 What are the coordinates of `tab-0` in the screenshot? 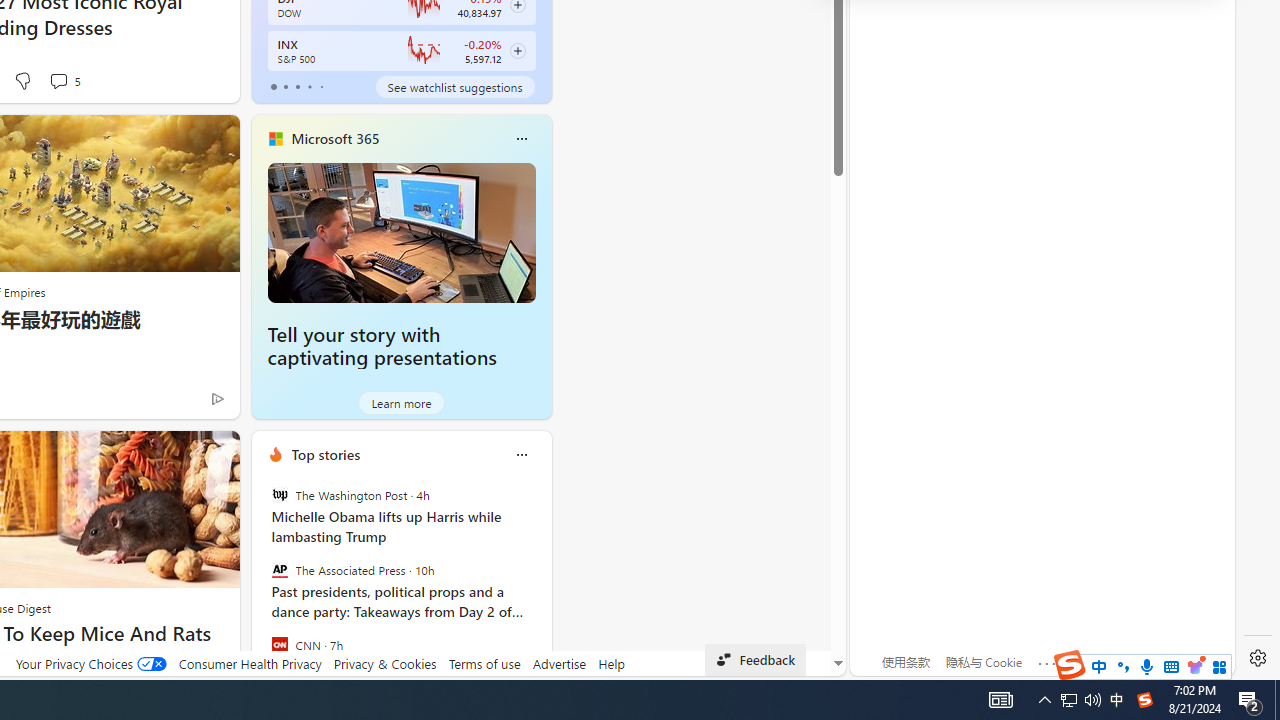 It's located at (274, 86).